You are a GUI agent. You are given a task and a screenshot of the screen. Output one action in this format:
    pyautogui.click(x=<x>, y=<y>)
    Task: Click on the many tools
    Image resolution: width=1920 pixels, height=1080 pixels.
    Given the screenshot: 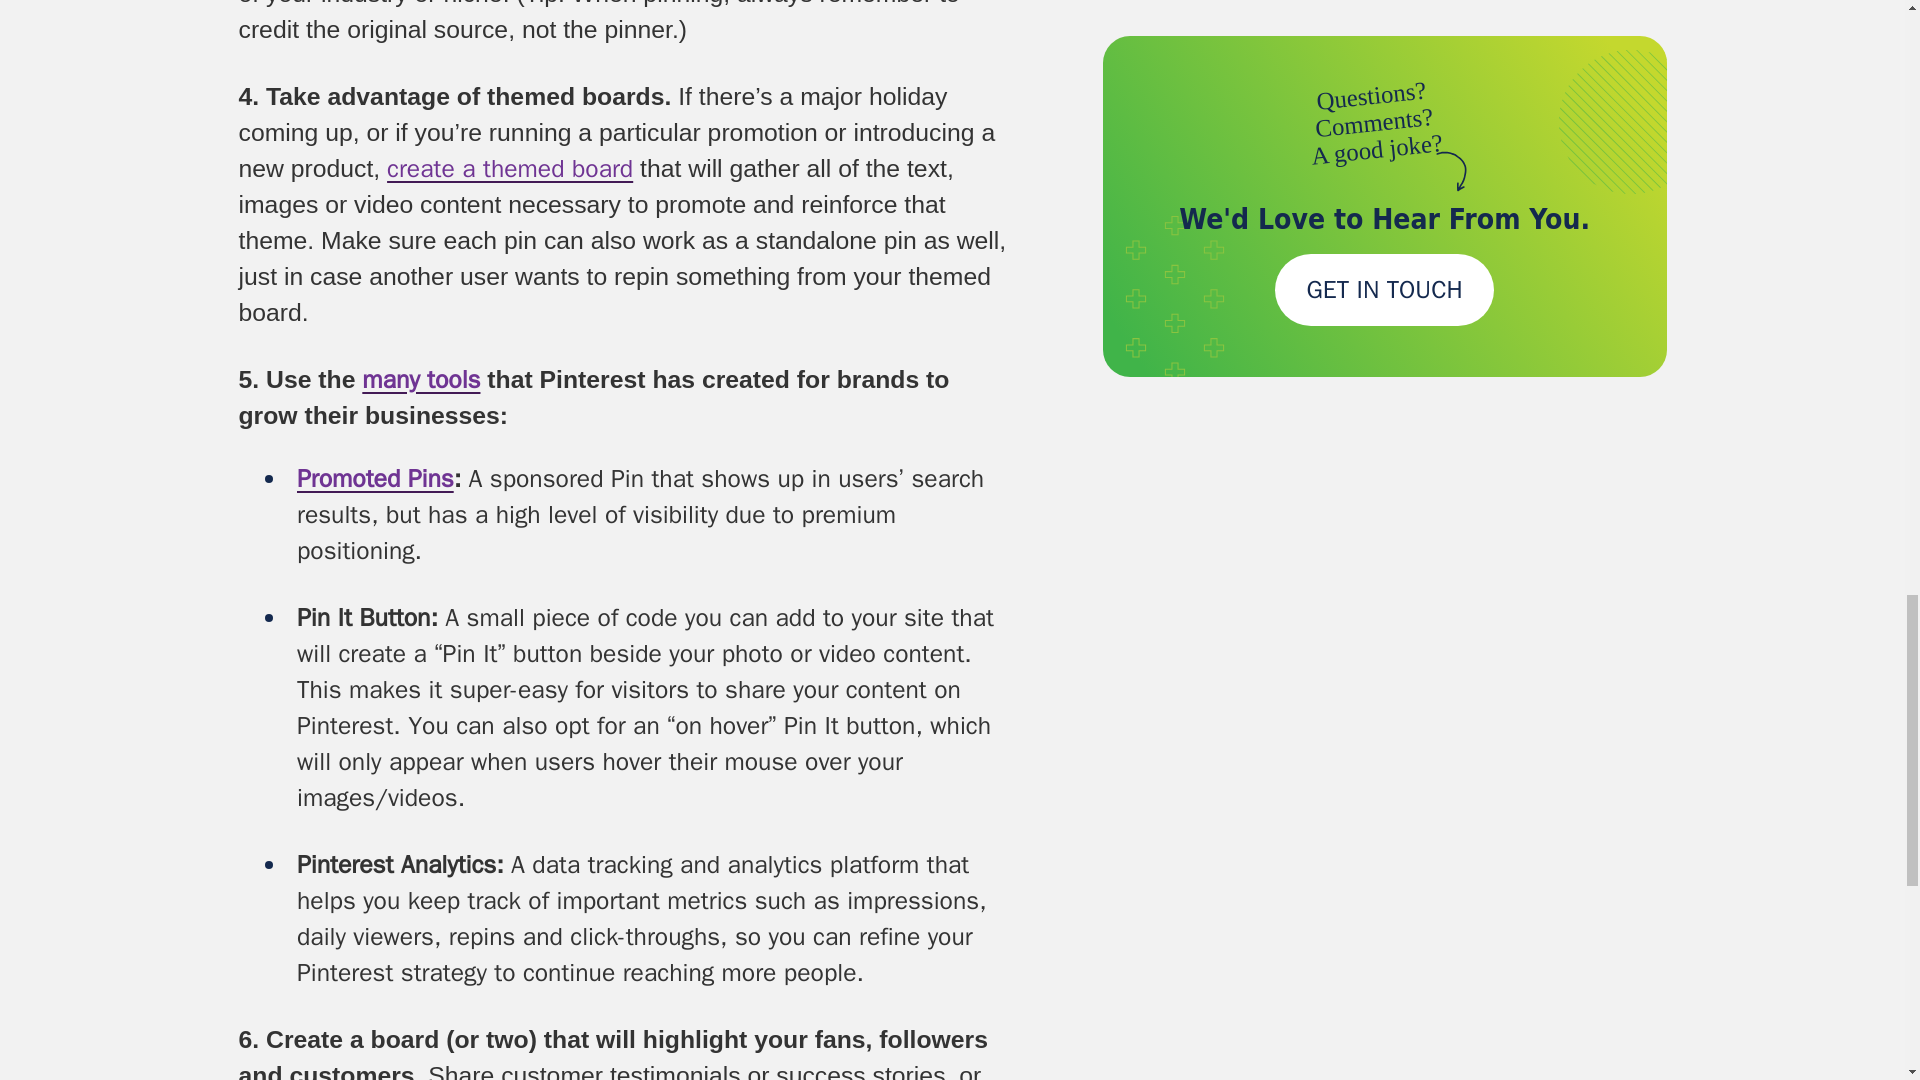 What is the action you would take?
    pyautogui.click(x=421, y=379)
    